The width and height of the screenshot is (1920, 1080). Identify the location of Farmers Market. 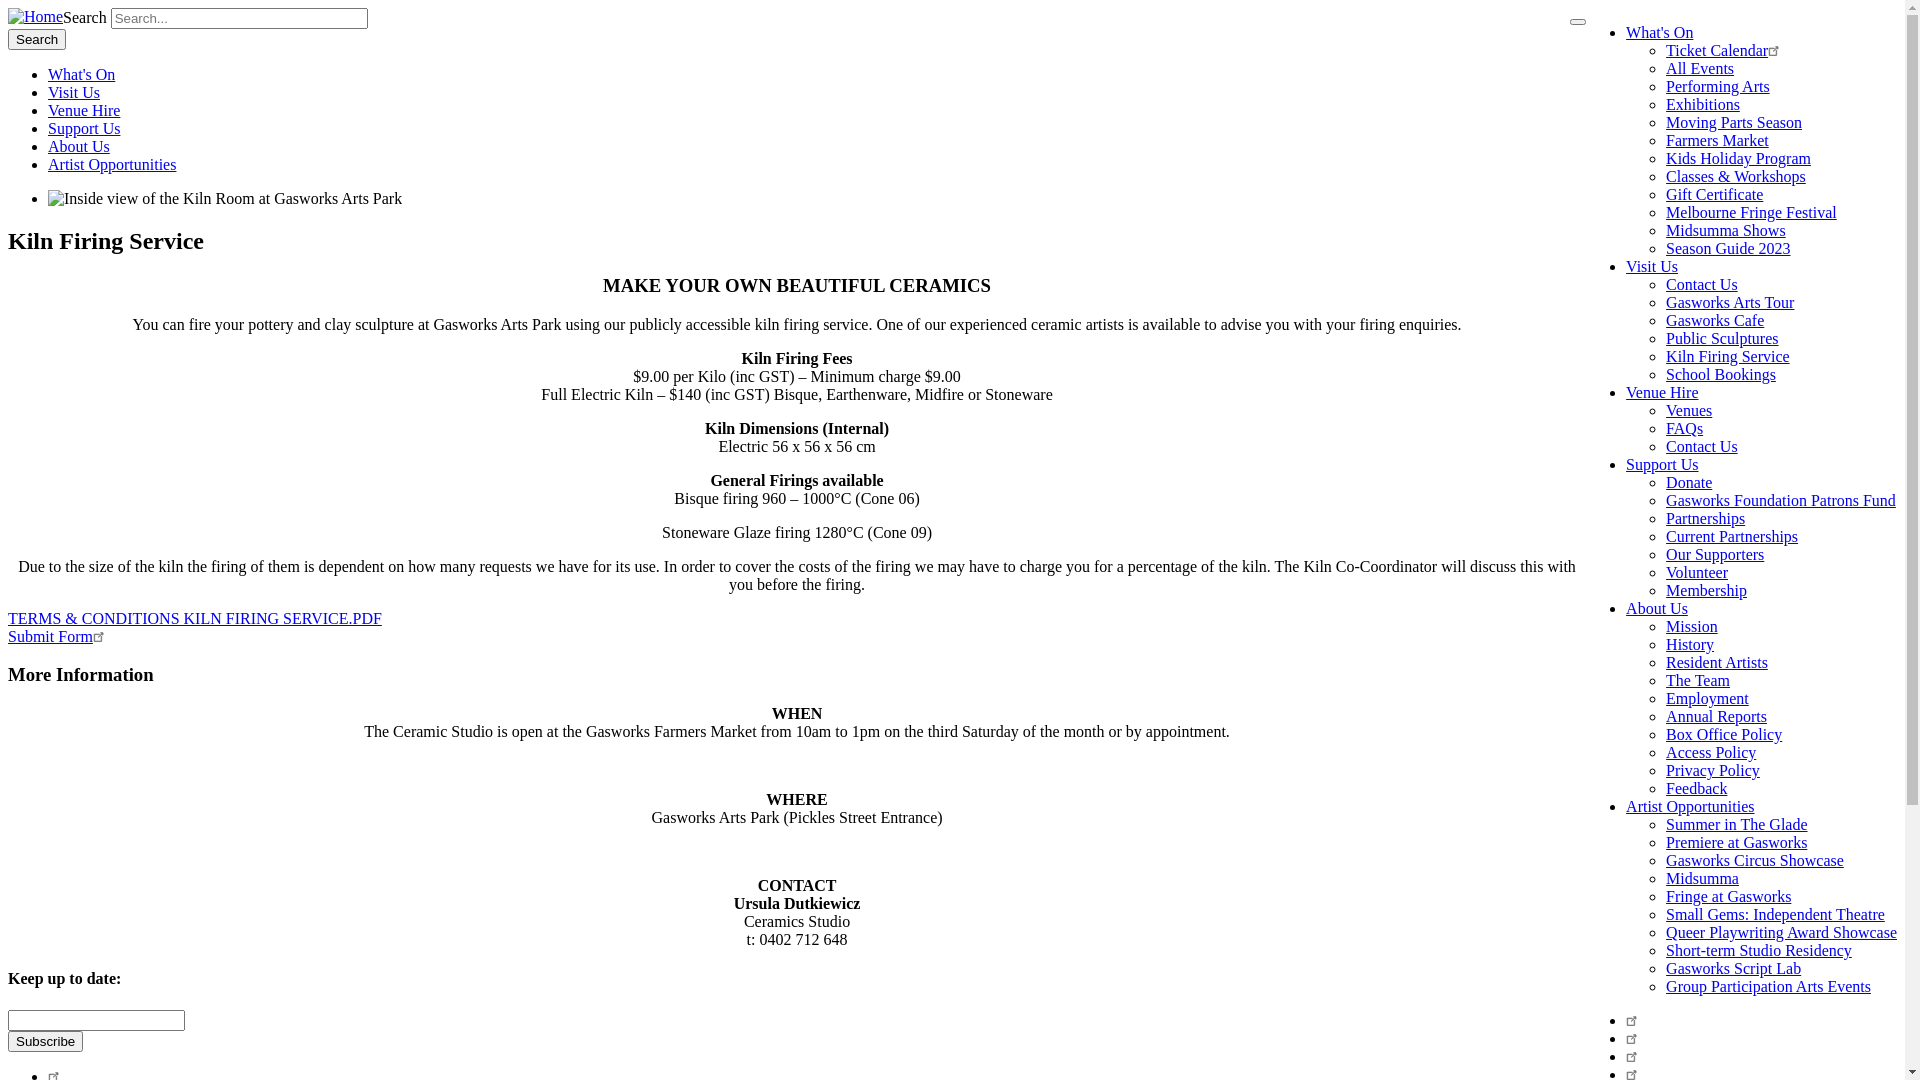
(1718, 140).